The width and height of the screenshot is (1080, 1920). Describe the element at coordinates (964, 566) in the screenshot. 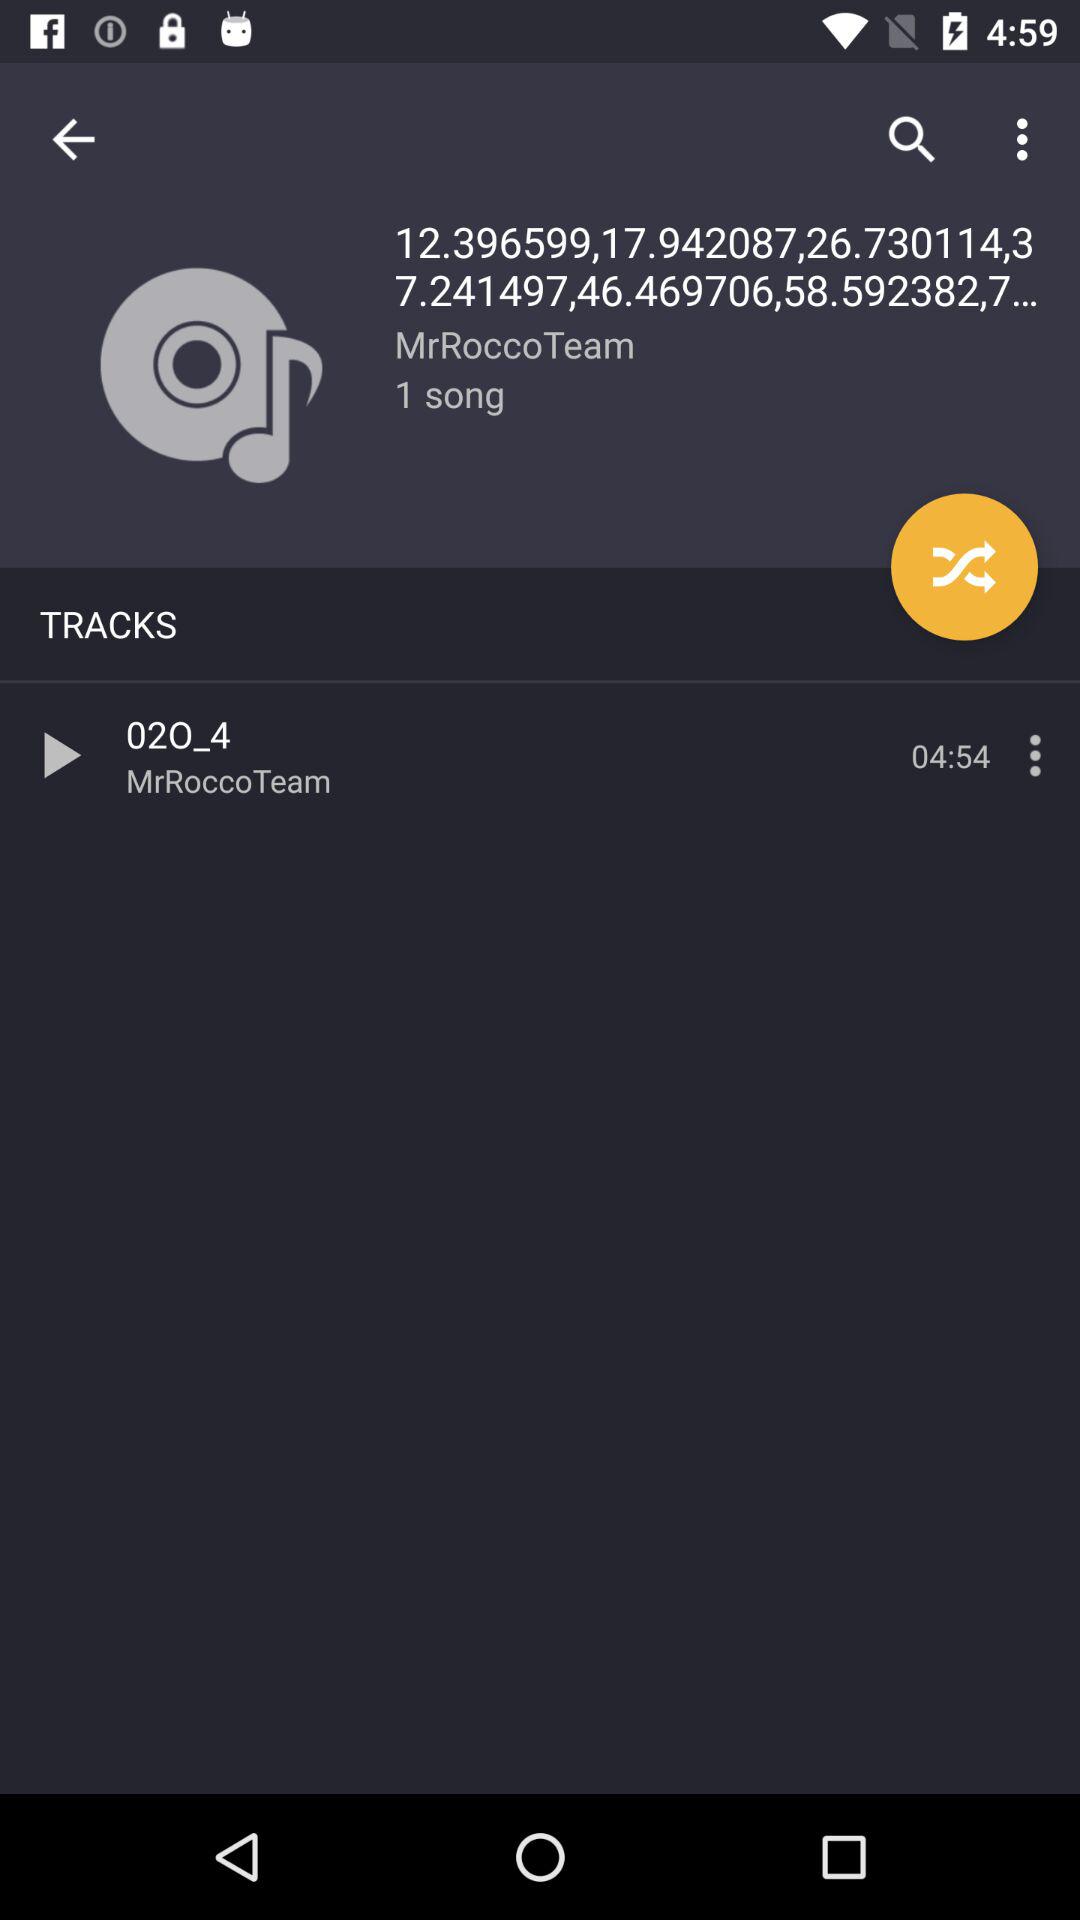

I see `press the item below the 12 396599 17` at that location.